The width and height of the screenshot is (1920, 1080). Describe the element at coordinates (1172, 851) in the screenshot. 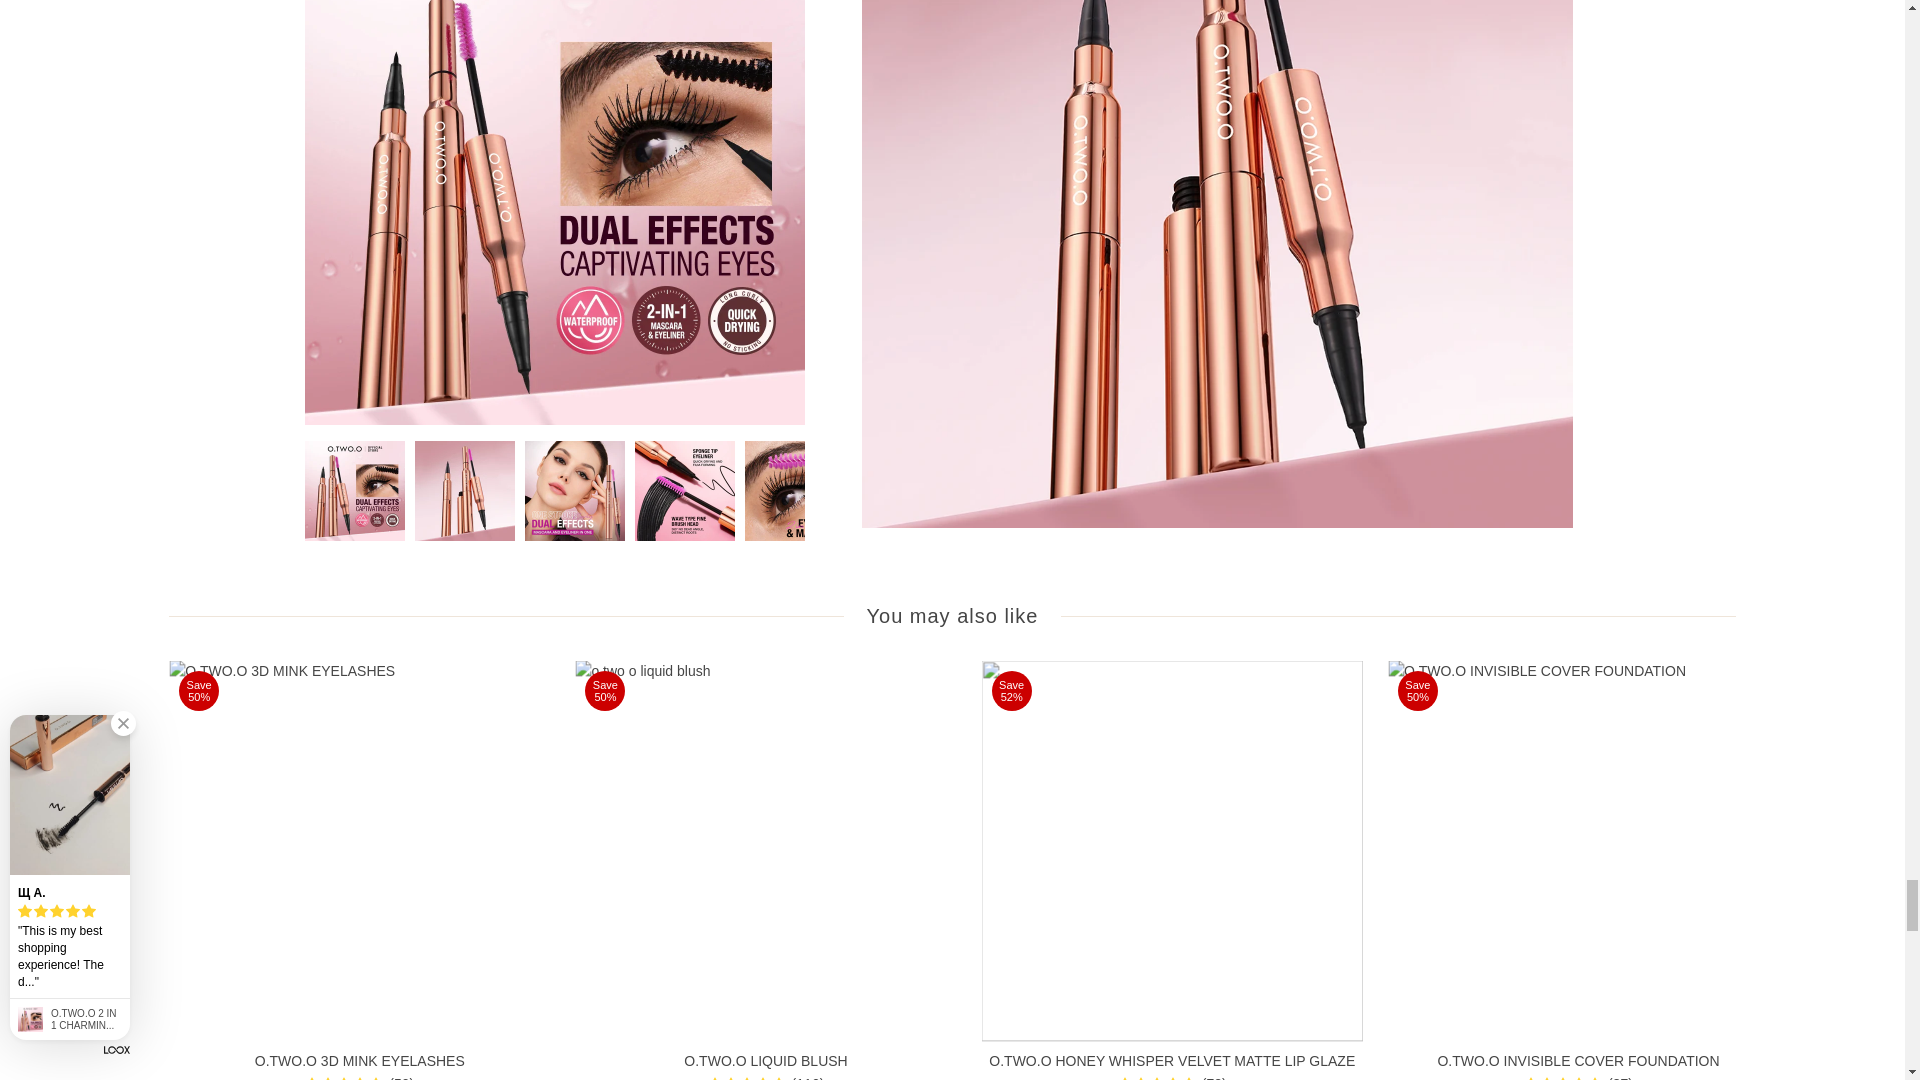

I see `O.TWO.O HONEY WHISPER VELVET MATTE LIP GLAZE` at that location.